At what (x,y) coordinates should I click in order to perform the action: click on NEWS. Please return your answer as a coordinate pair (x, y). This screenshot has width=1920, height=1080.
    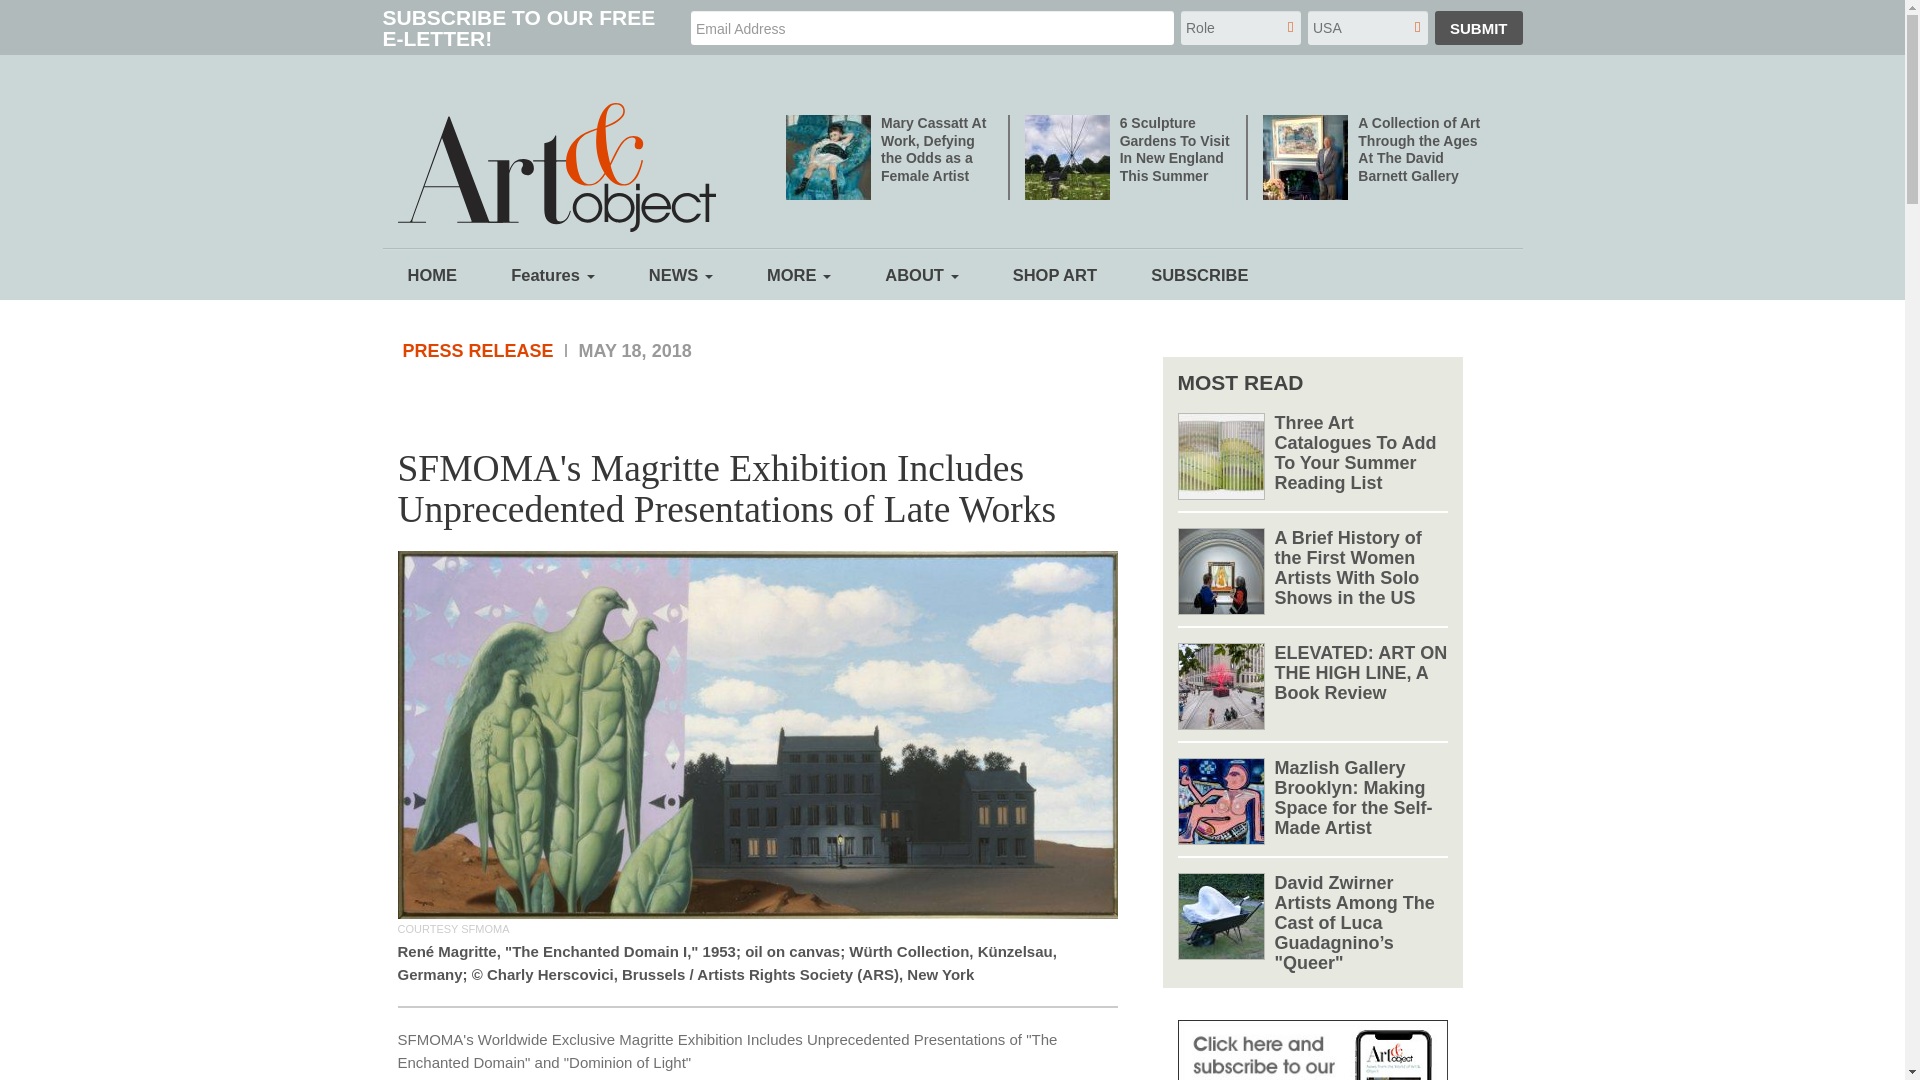
    Looking at the image, I should click on (680, 274).